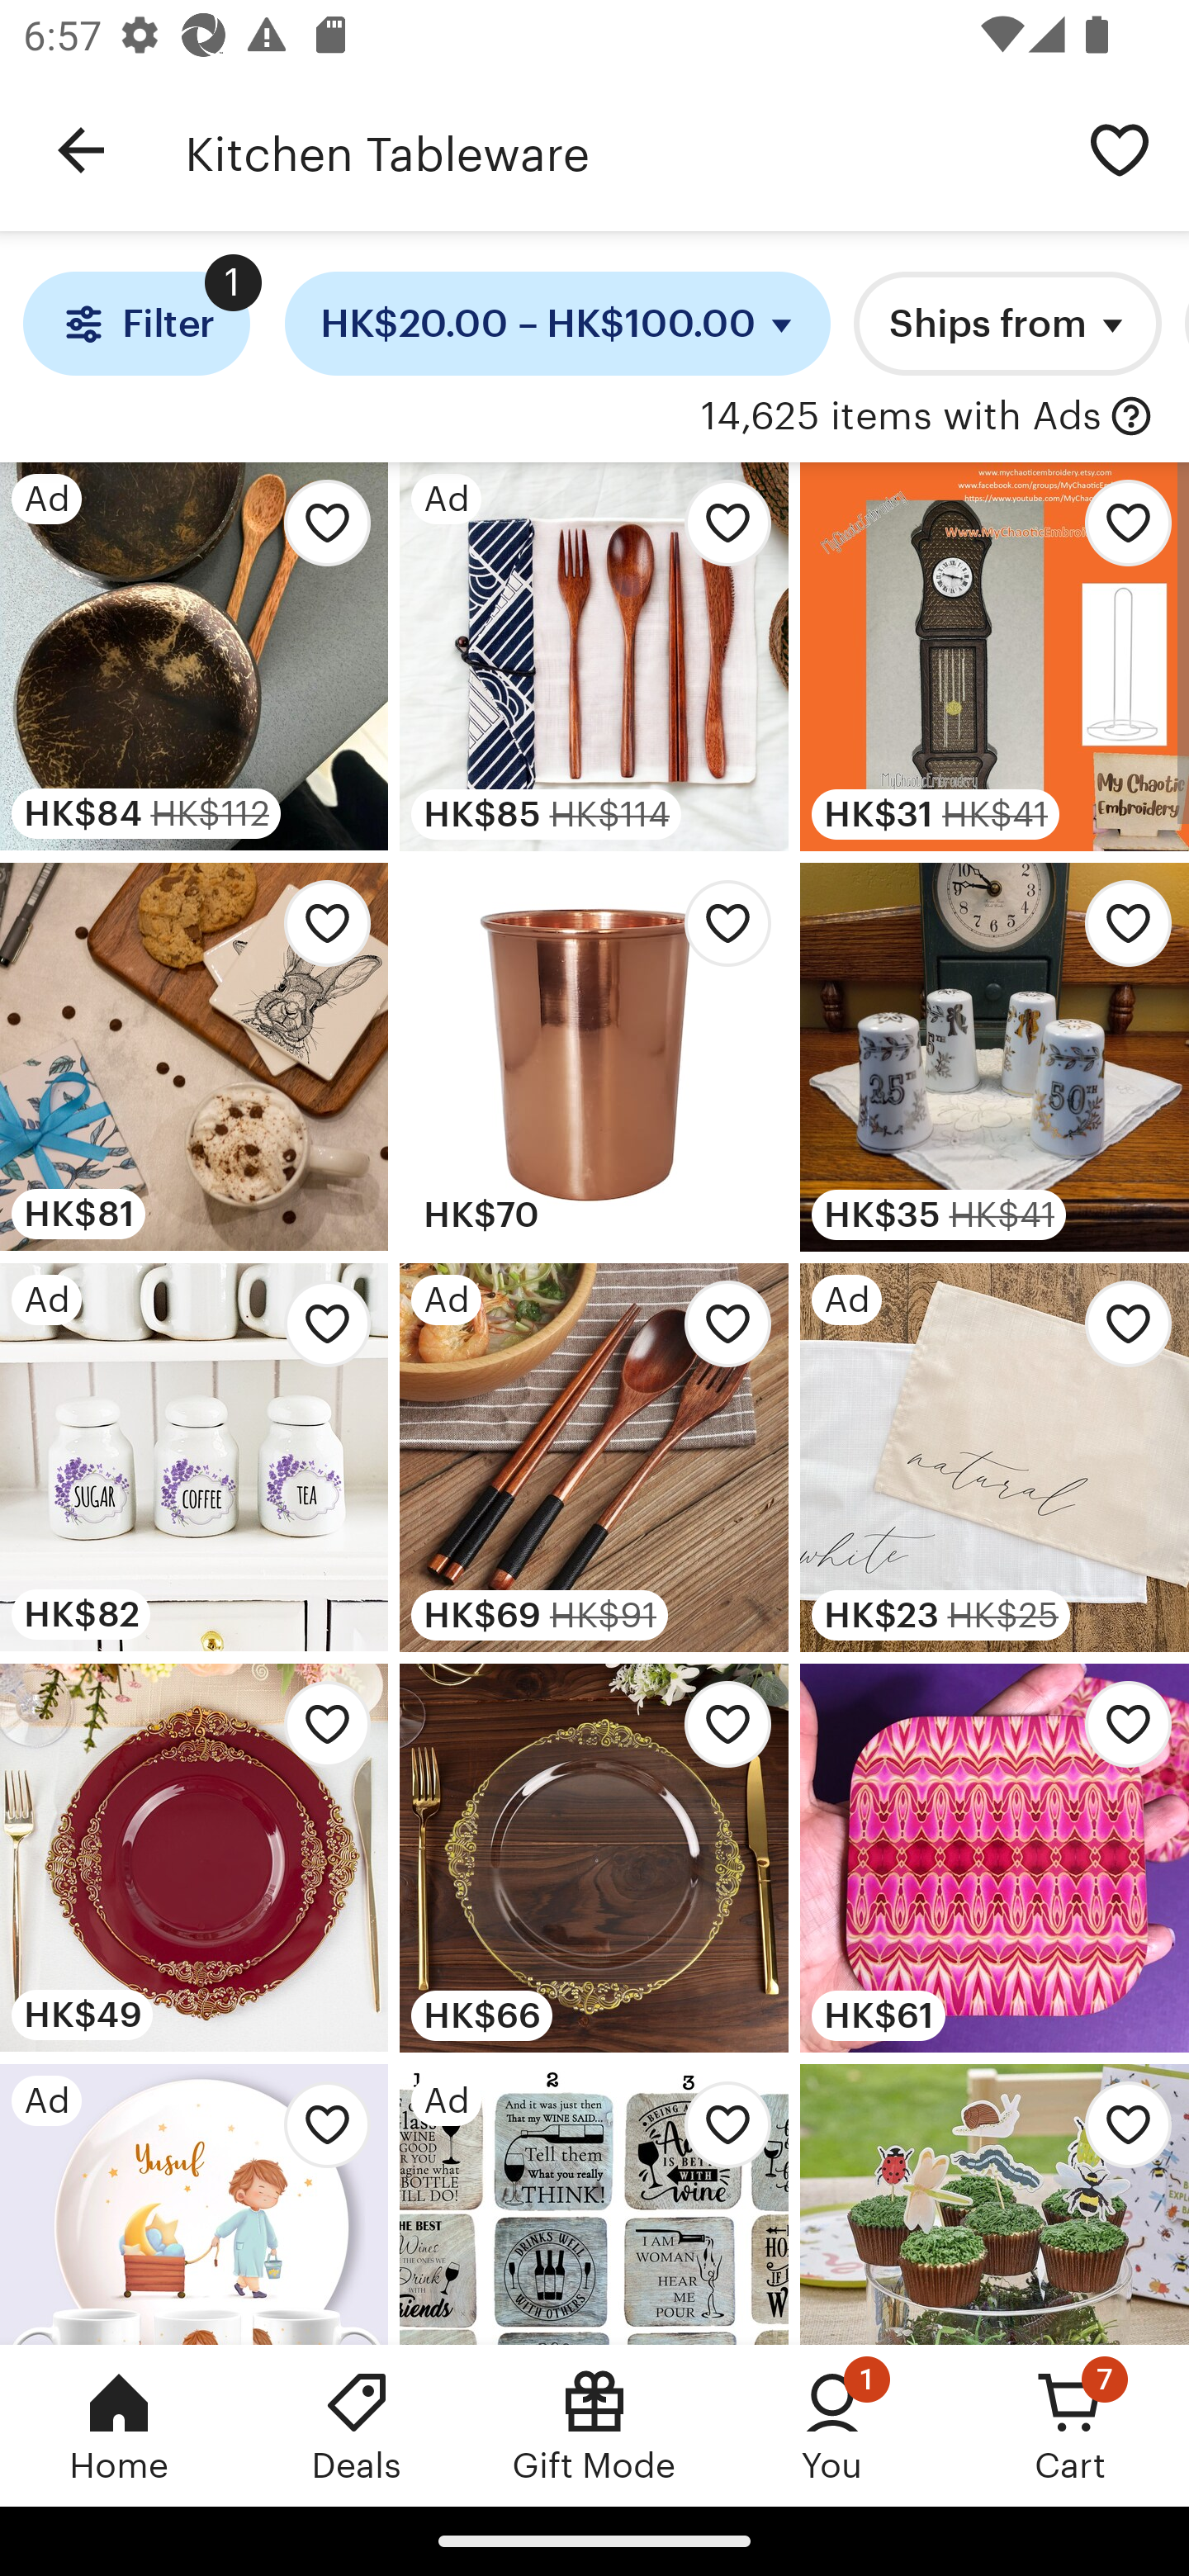 This screenshot has width=1189, height=2576. Describe the element at coordinates (618, 150) in the screenshot. I see `Kitchen Tableware` at that location.